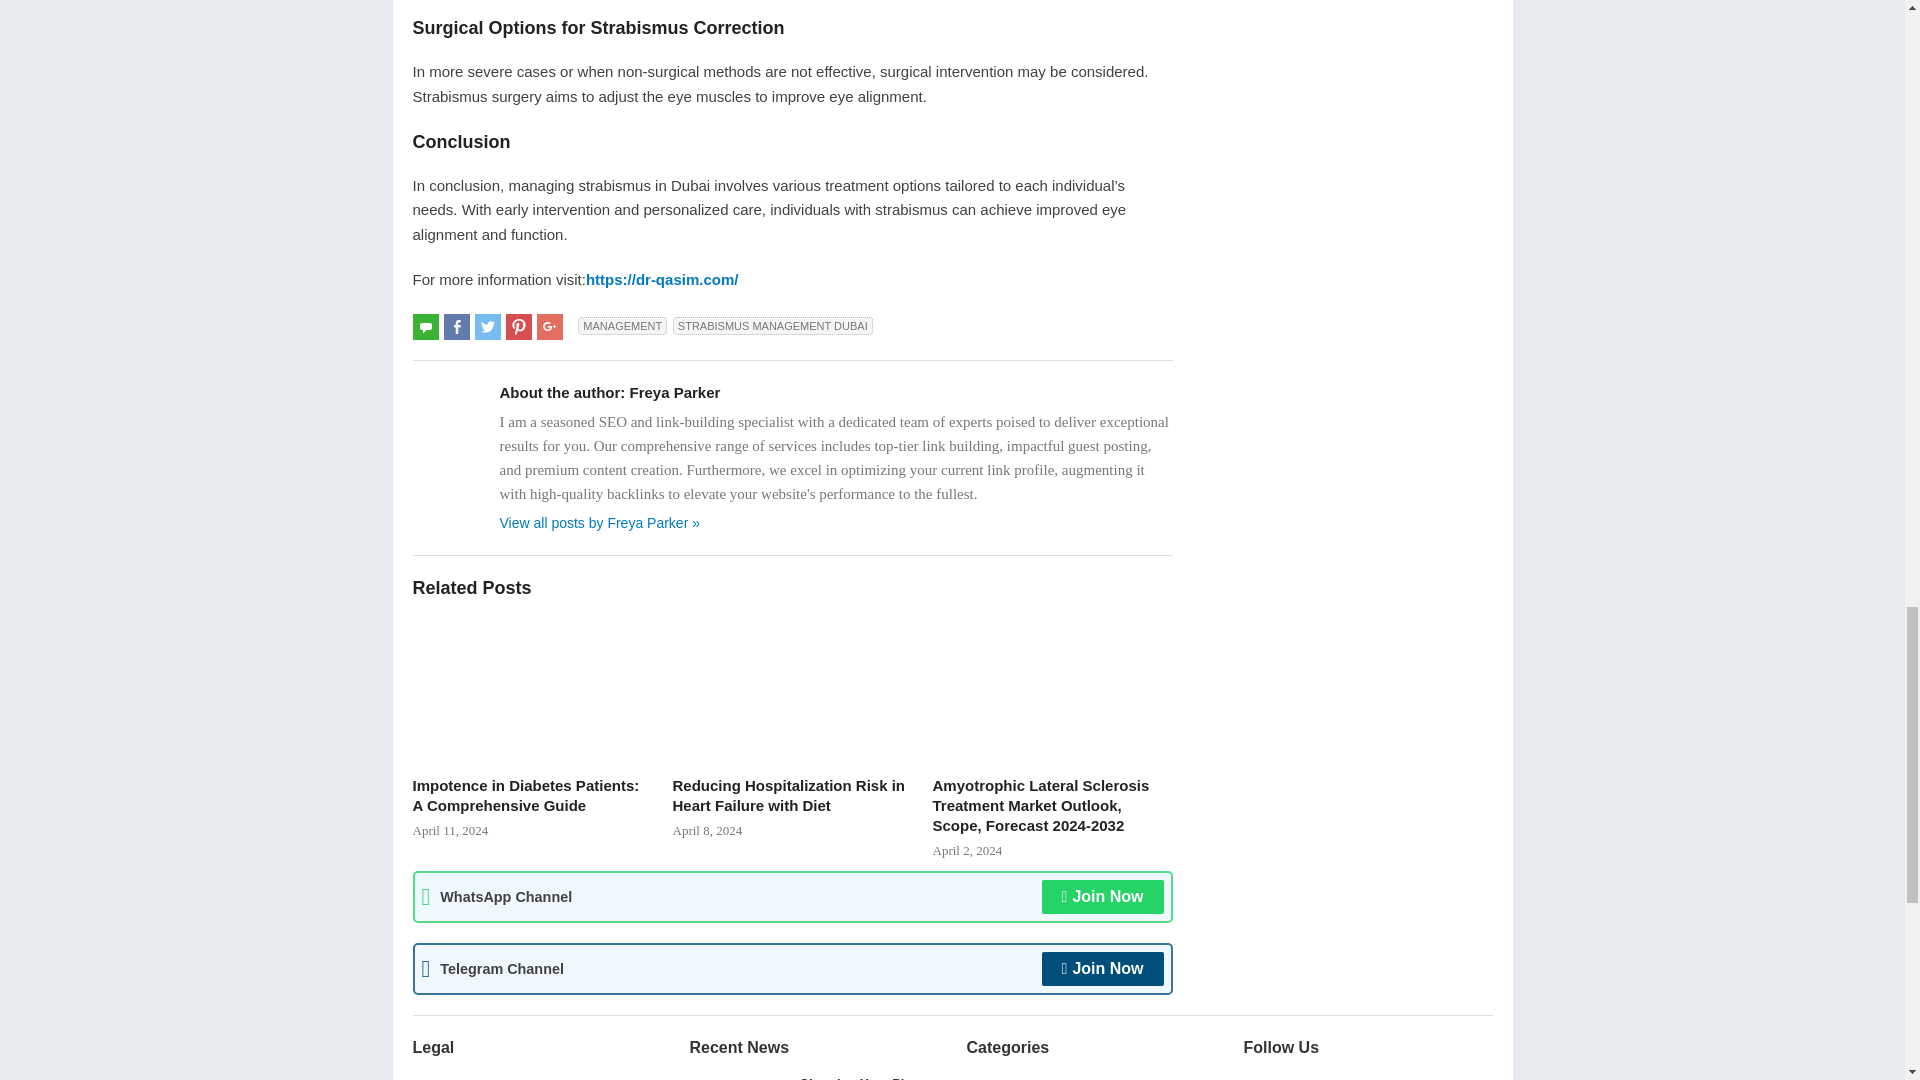 This screenshot has height=1080, width=1920. What do you see at coordinates (518, 327) in the screenshot?
I see `Share on Pinterest` at bounding box center [518, 327].